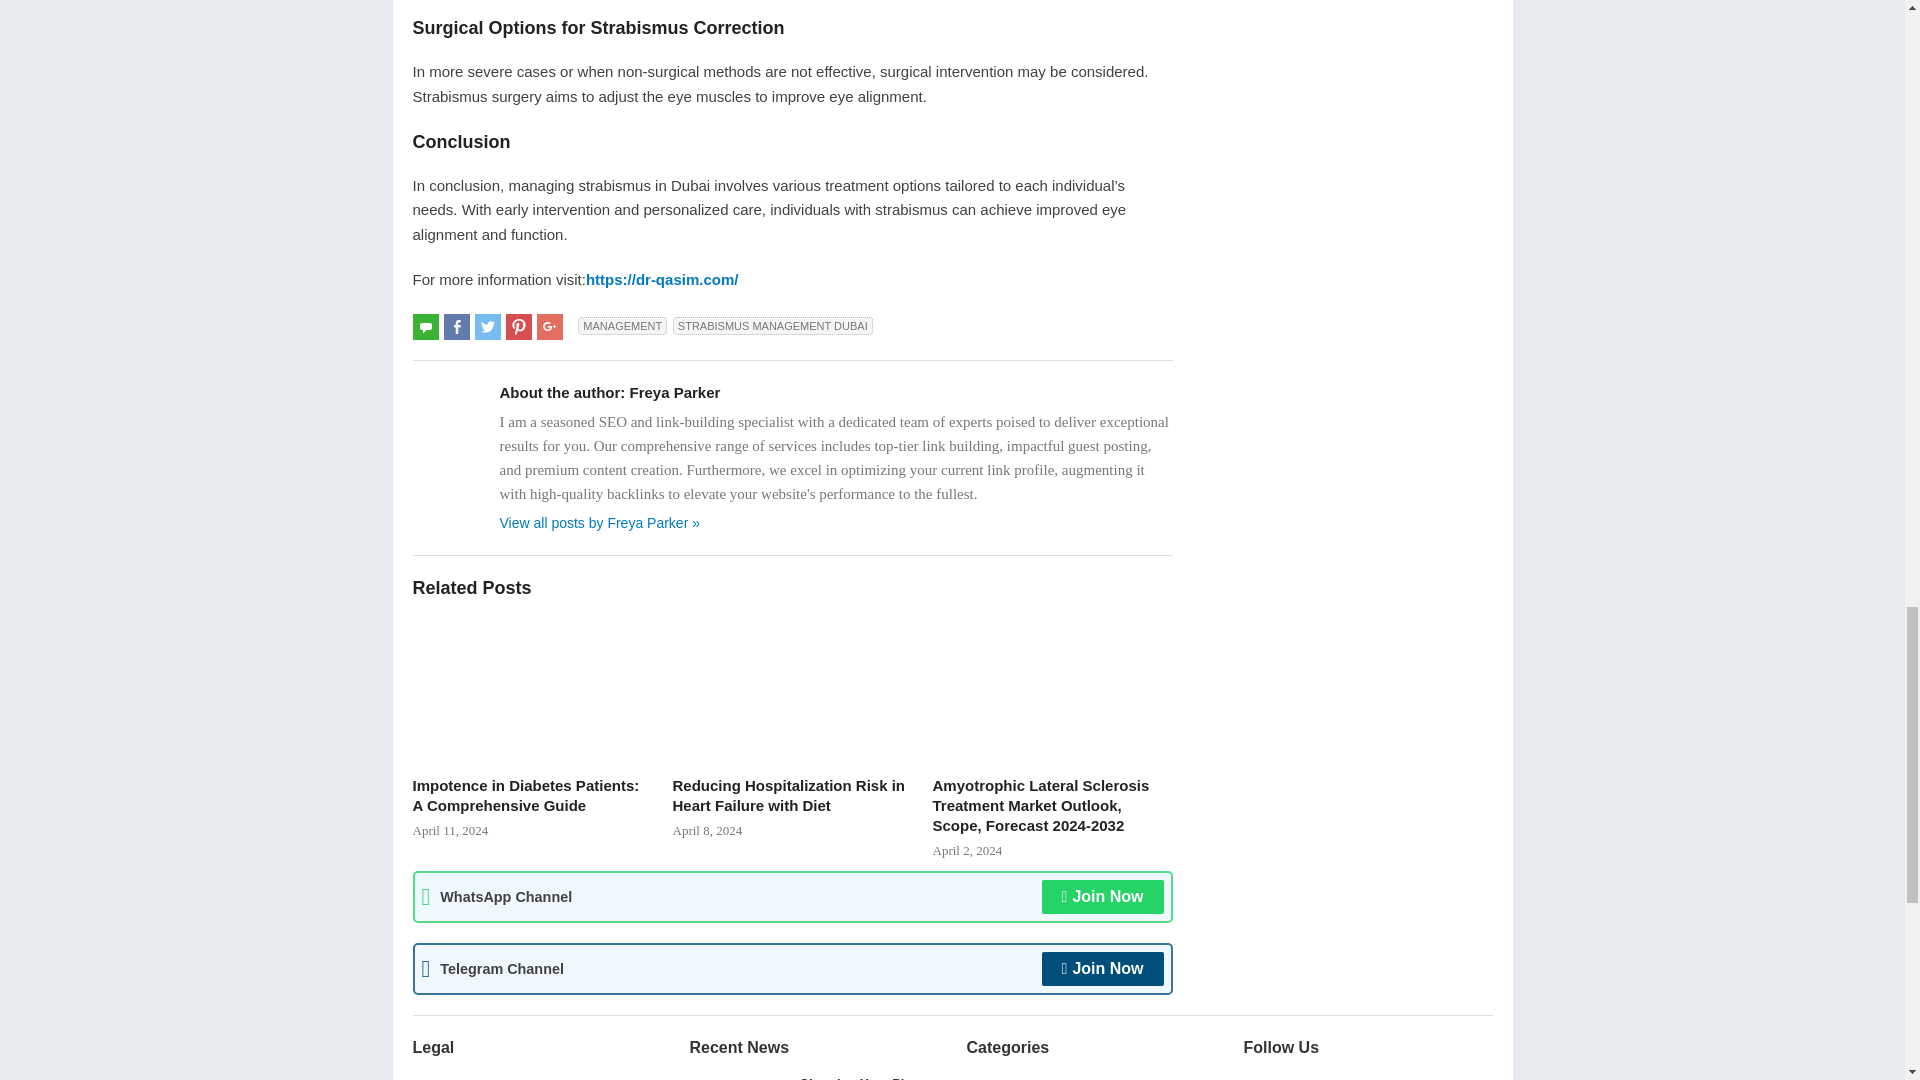 This screenshot has height=1080, width=1920. What do you see at coordinates (518, 327) in the screenshot?
I see `Share on Pinterest` at bounding box center [518, 327].